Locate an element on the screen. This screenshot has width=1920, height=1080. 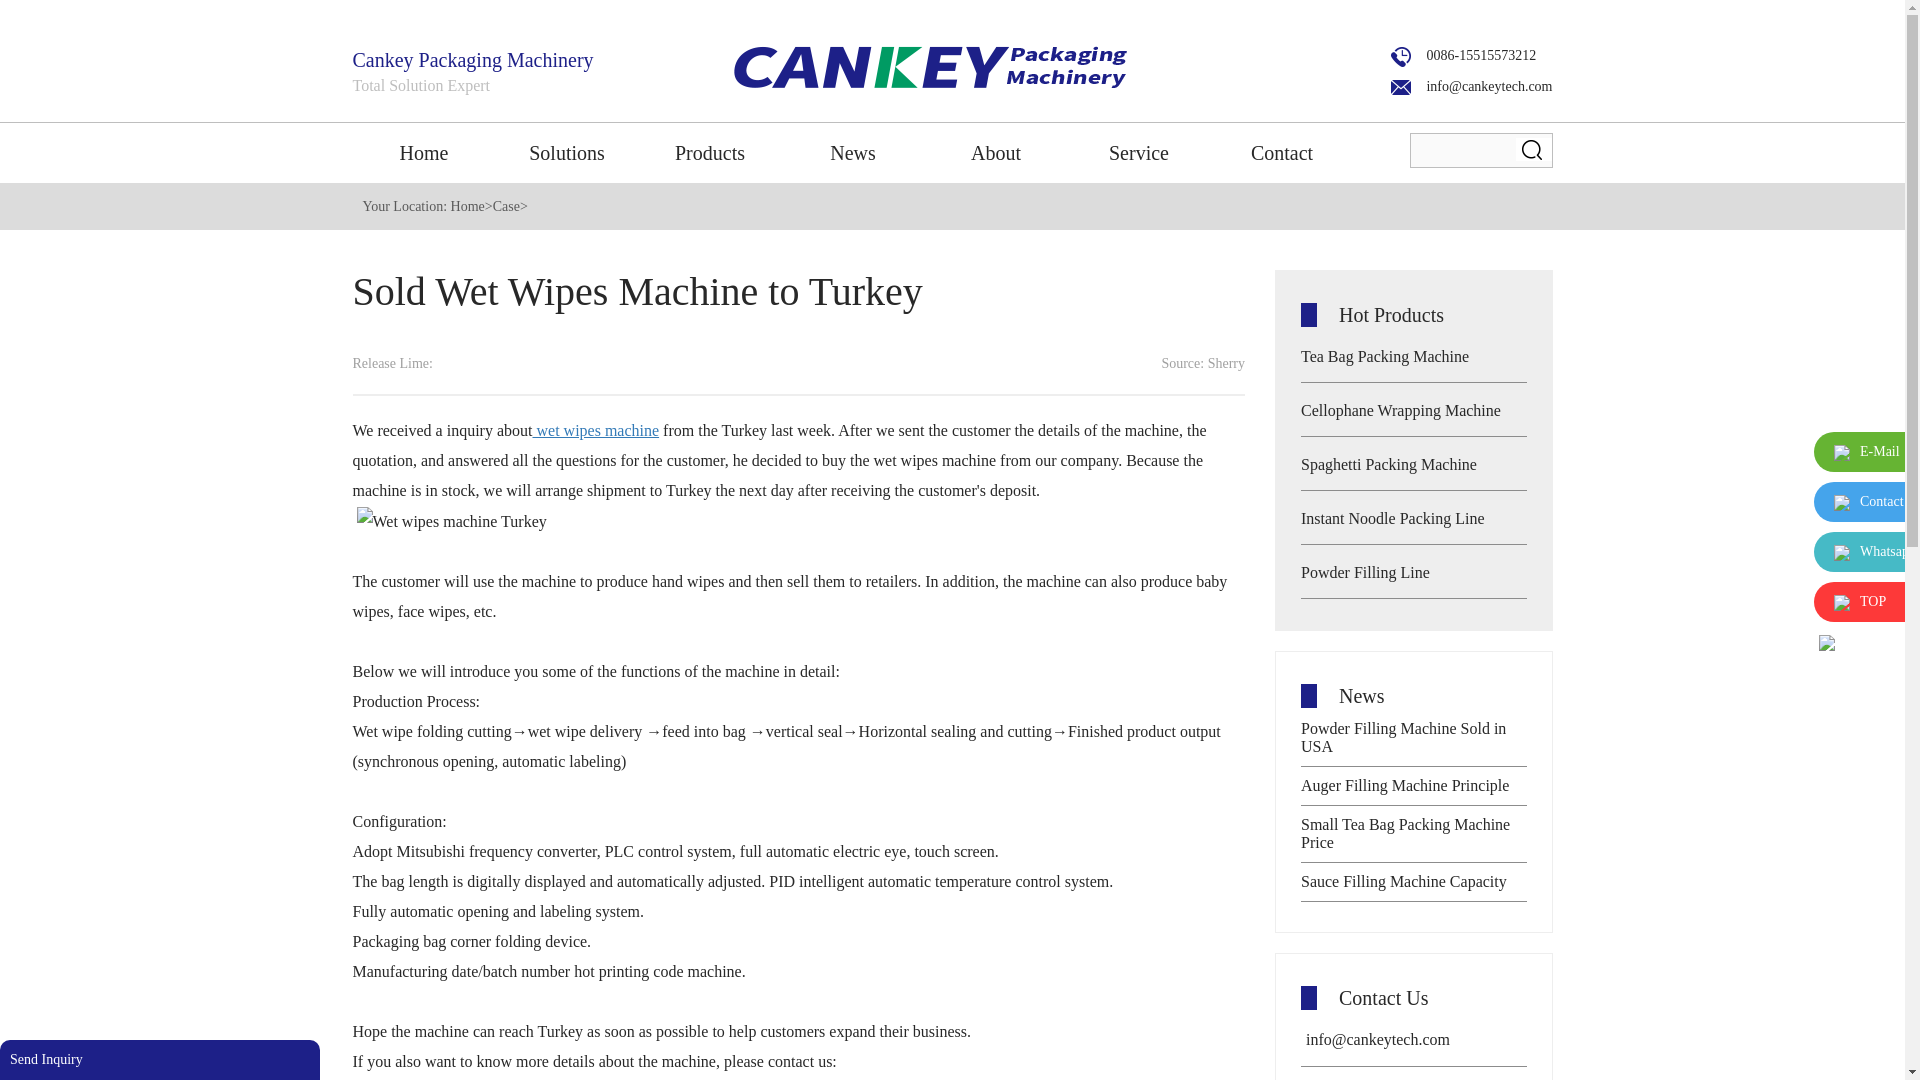
Solutions is located at coordinates (567, 152).